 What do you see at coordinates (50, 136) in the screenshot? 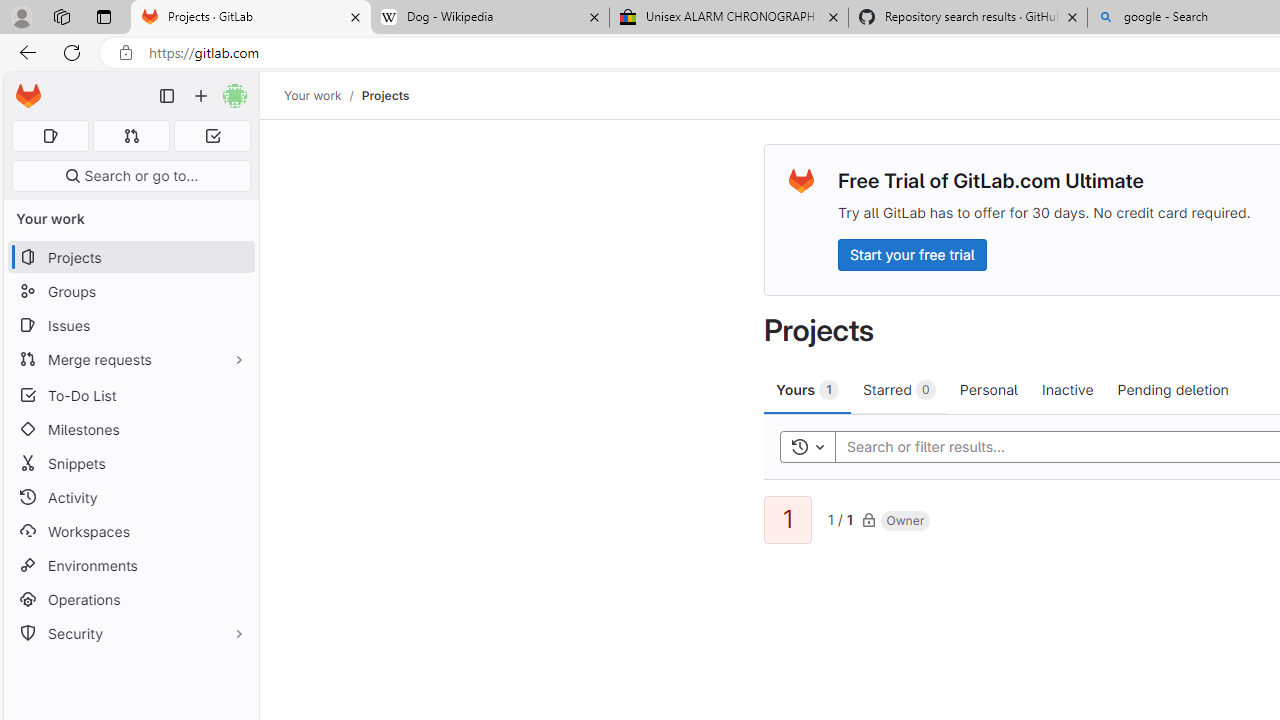
I see `Assigned issues 0` at bounding box center [50, 136].